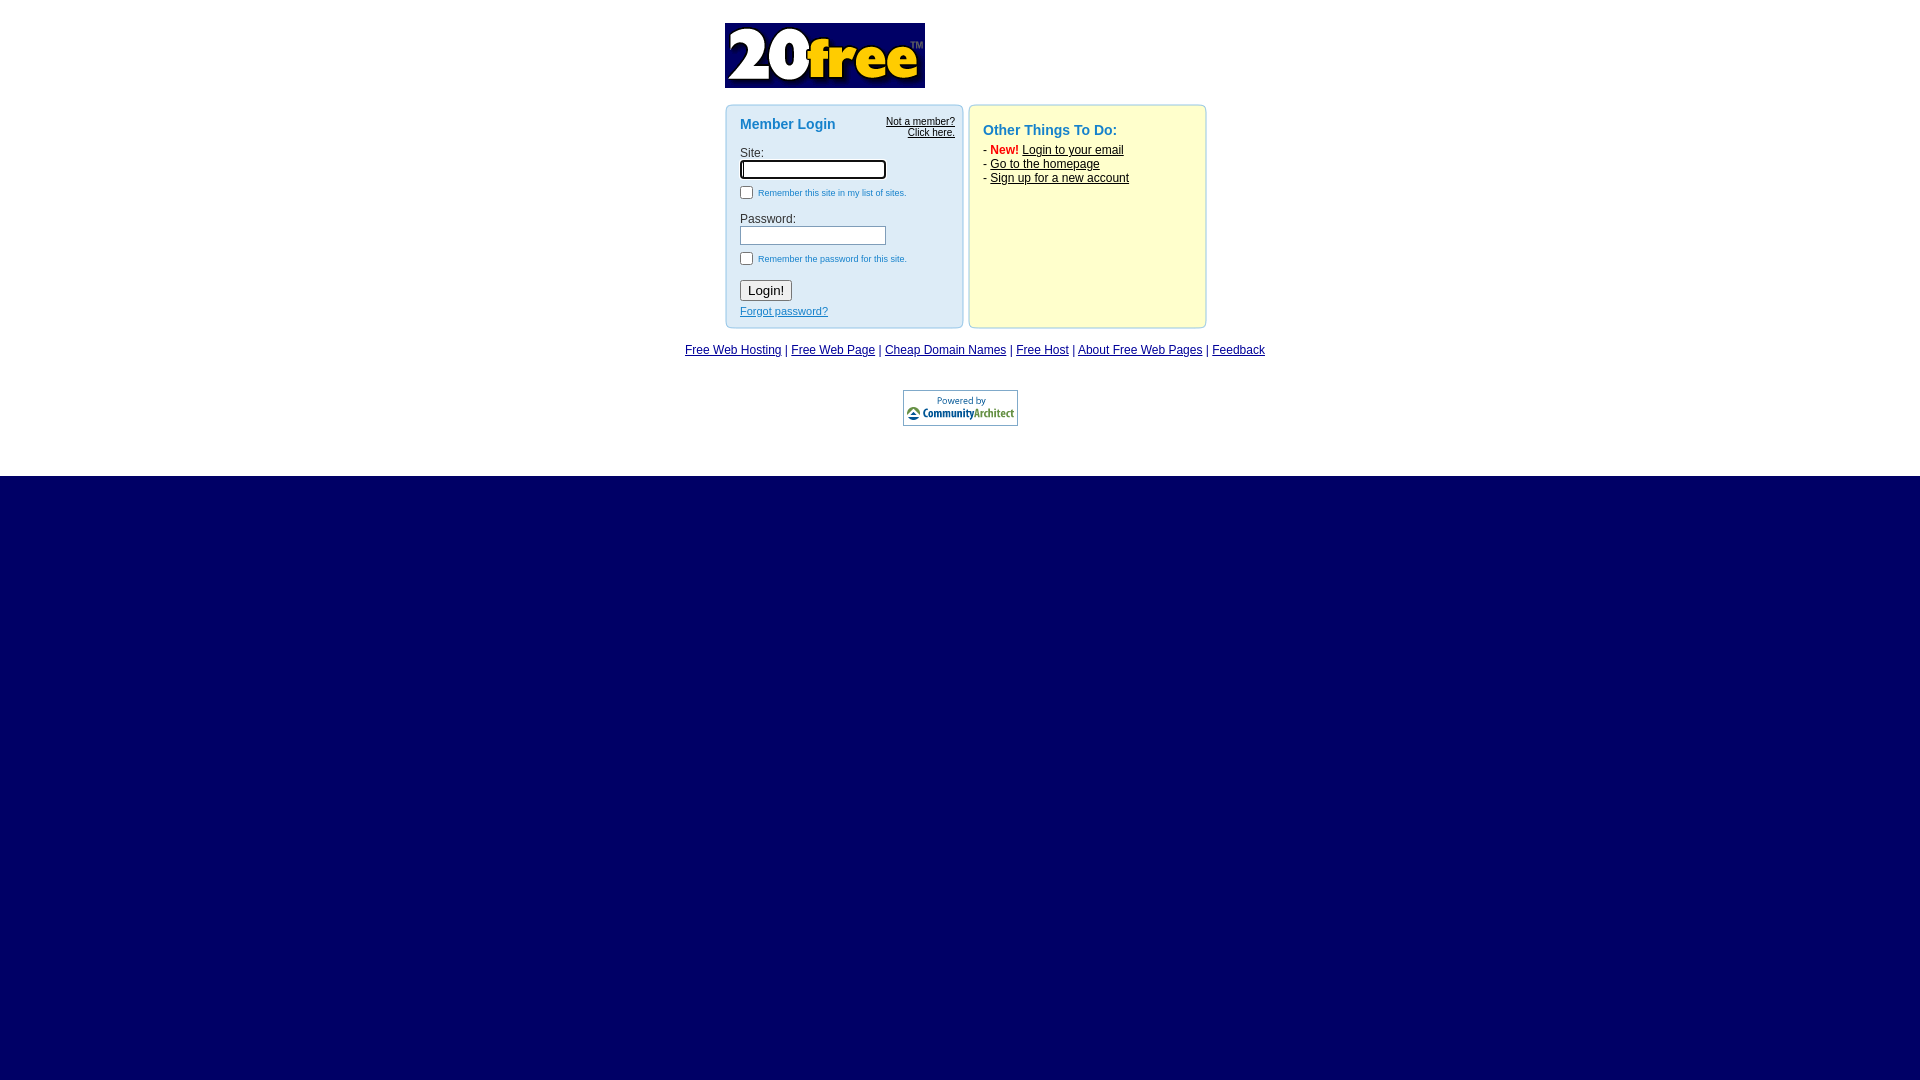  I want to click on Go to the homepage, so click(1044, 164).